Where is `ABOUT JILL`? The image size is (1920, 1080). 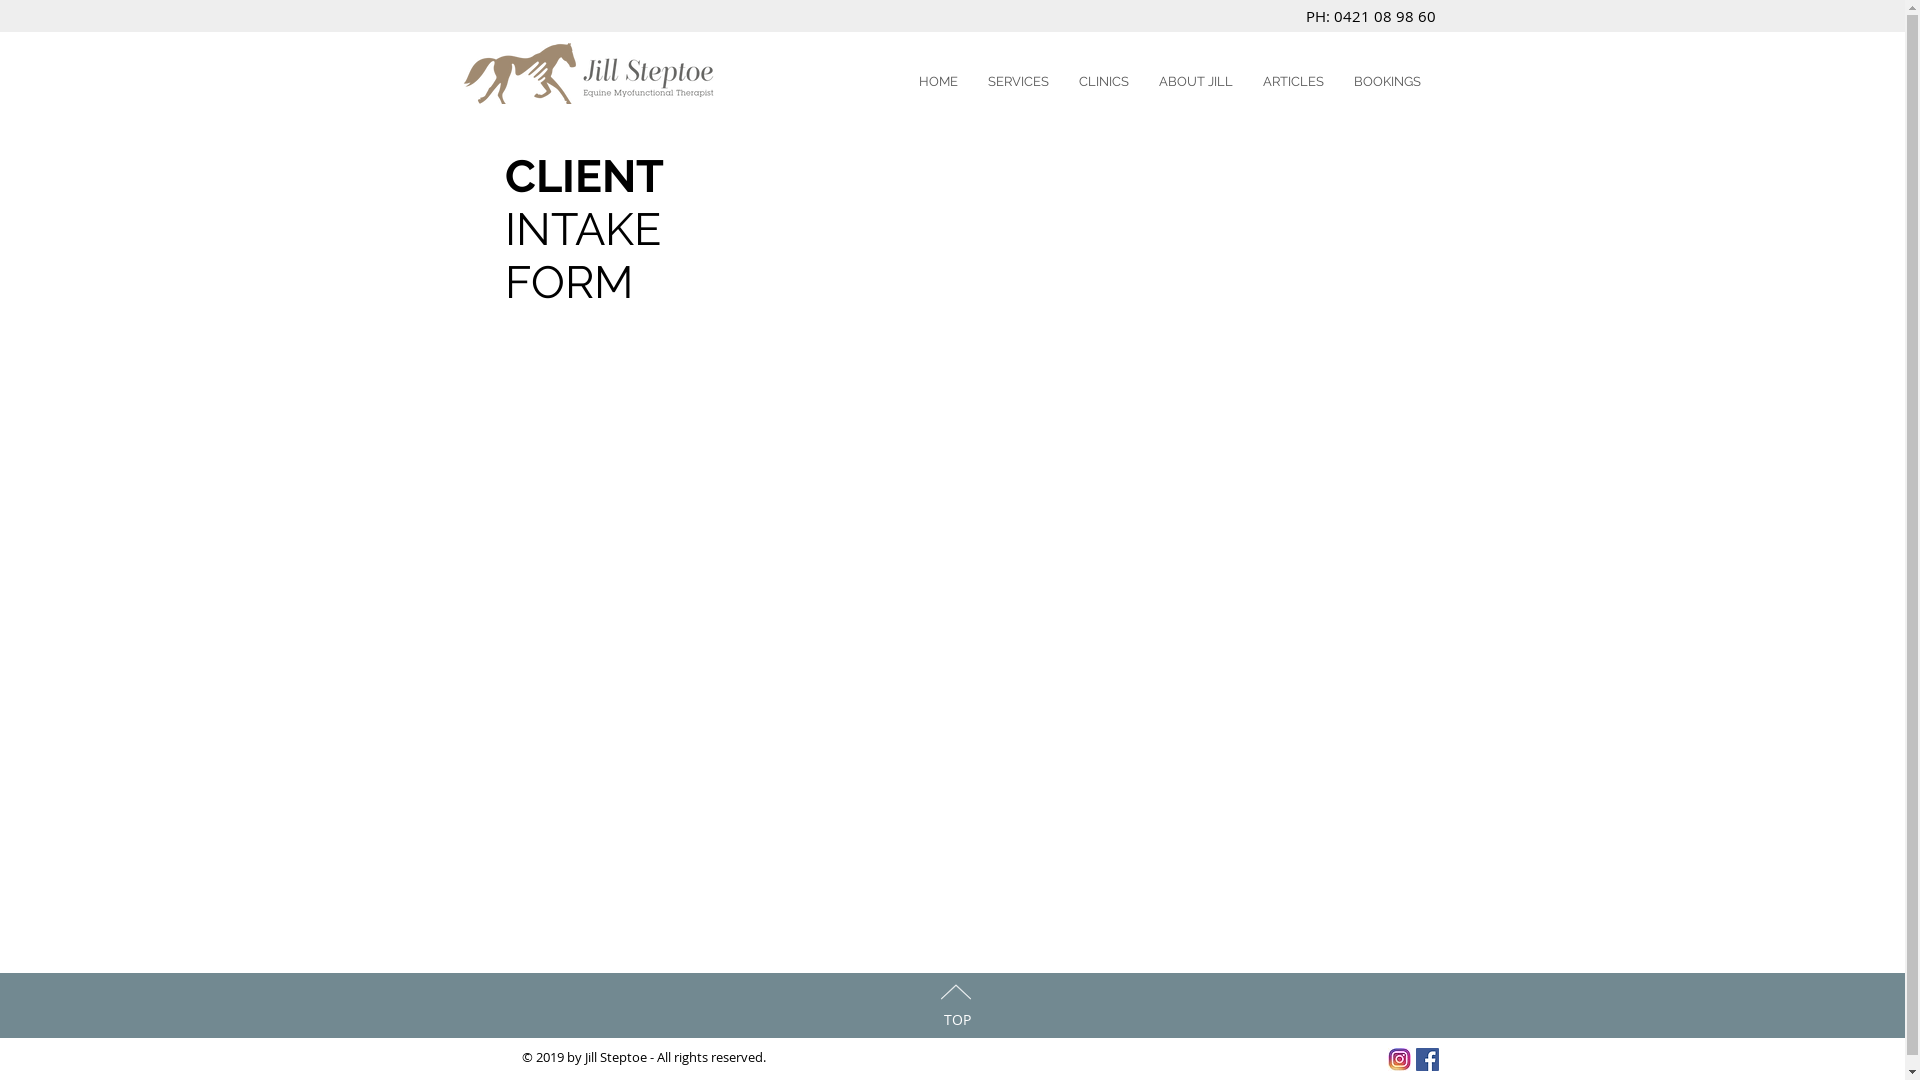
ABOUT JILL is located at coordinates (1196, 82).